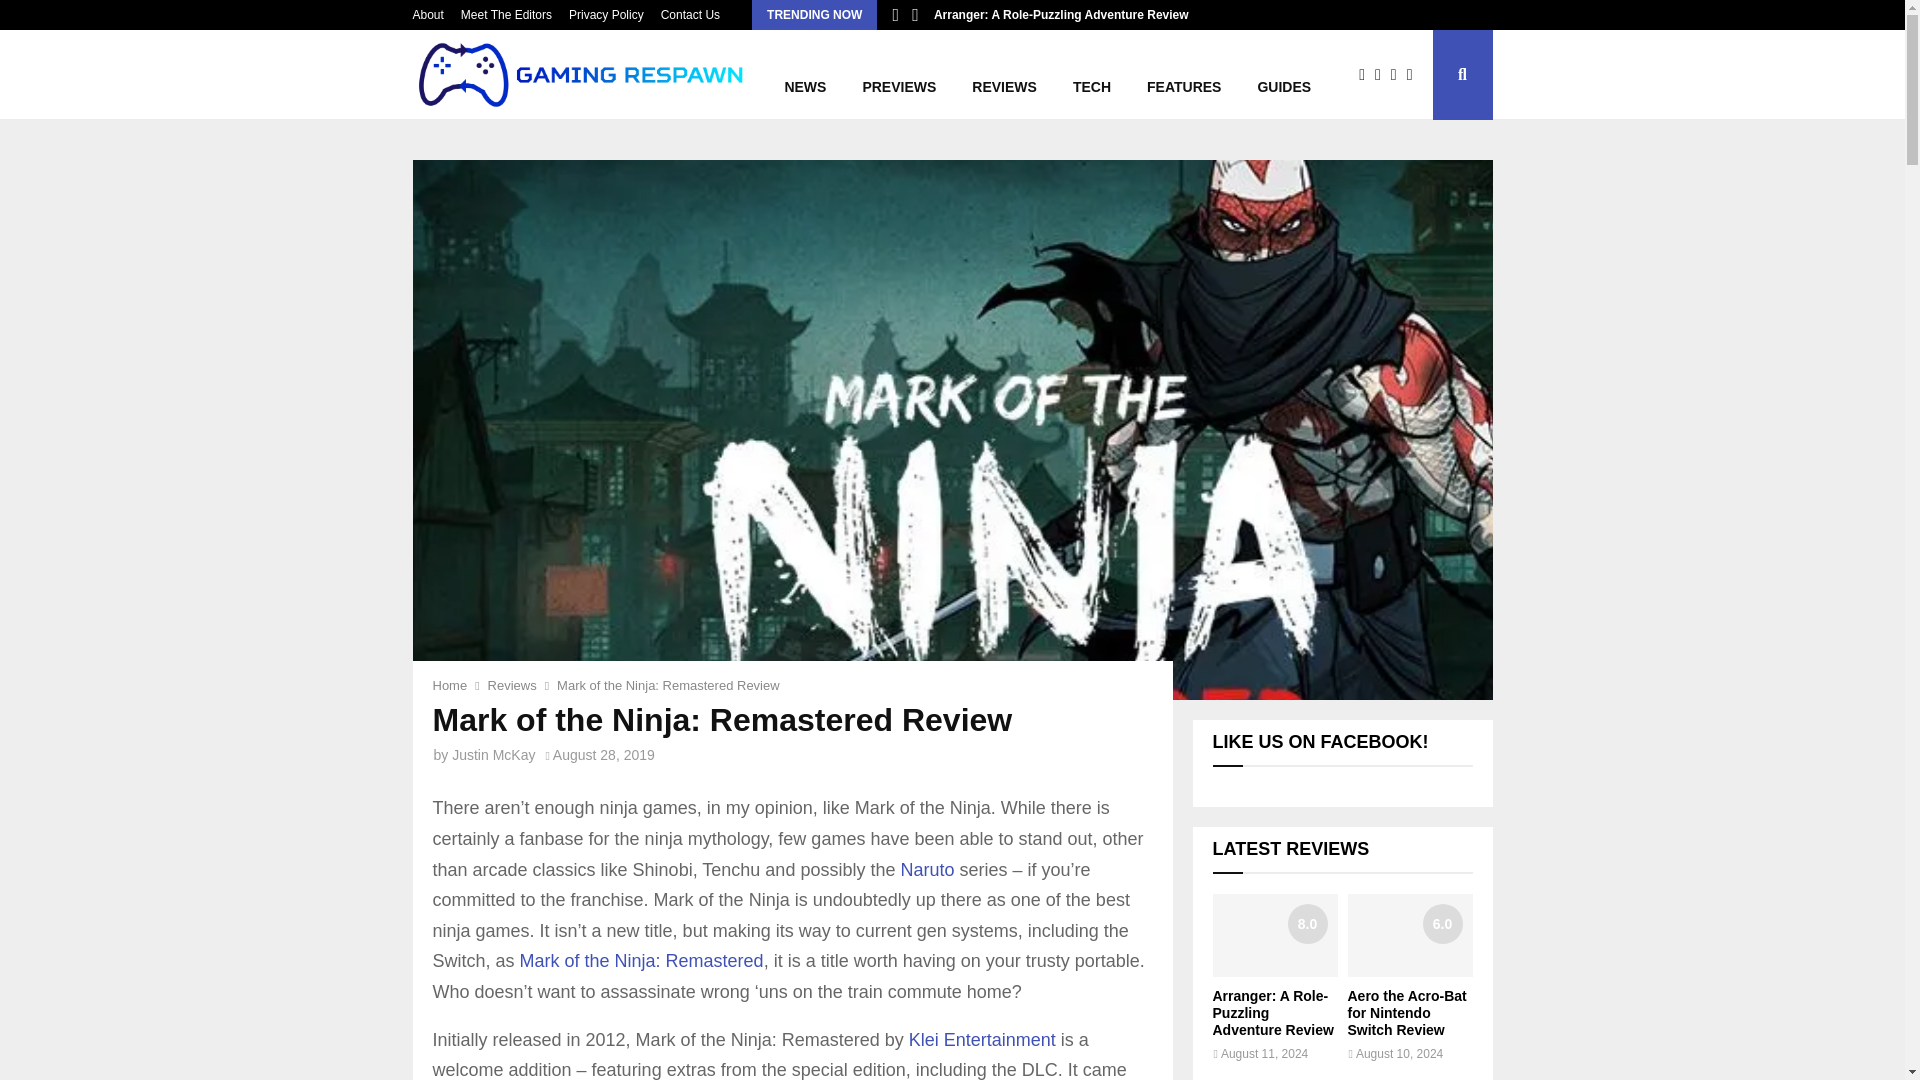 The width and height of the screenshot is (1920, 1080). Describe the element at coordinates (1183, 74) in the screenshot. I see `FEATURES` at that location.